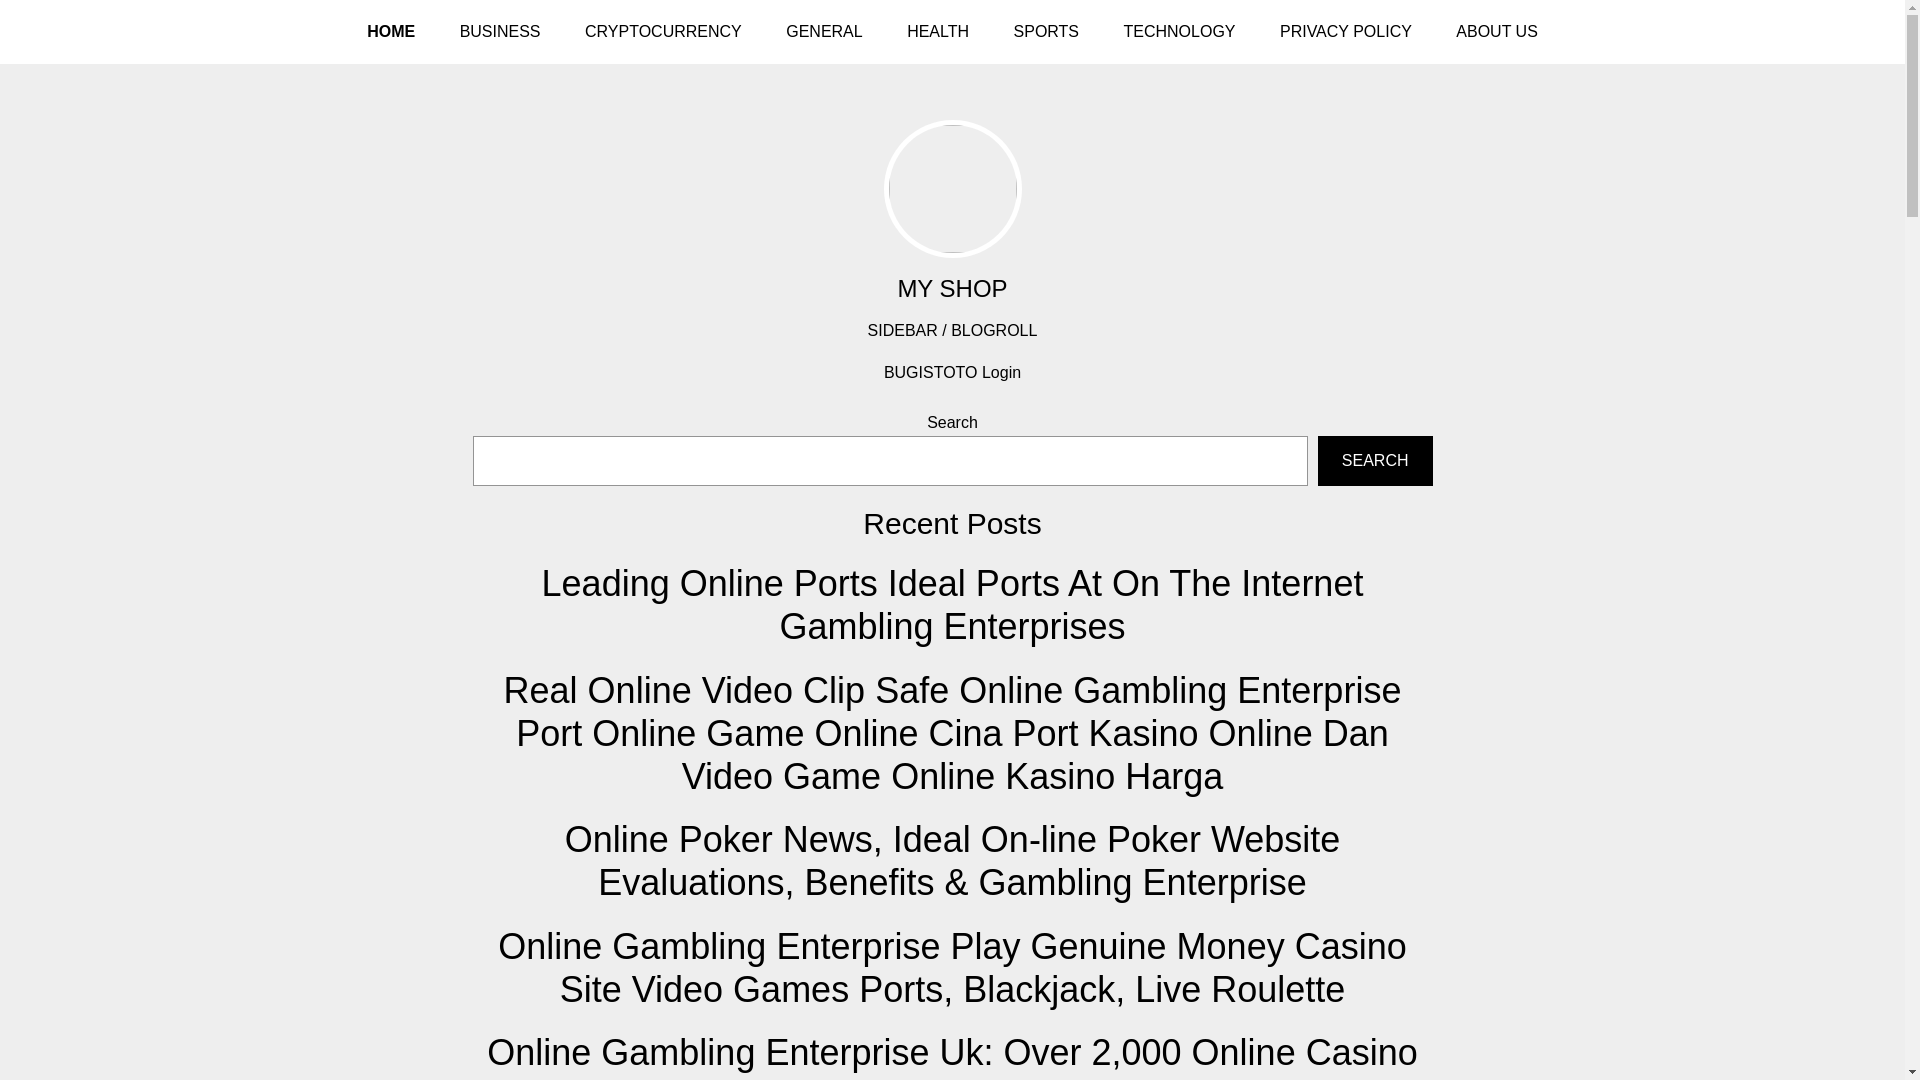 The width and height of the screenshot is (1920, 1080). Describe the element at coordinates (1374, 461) in the screenshot. I see `SEARCH` at that location.